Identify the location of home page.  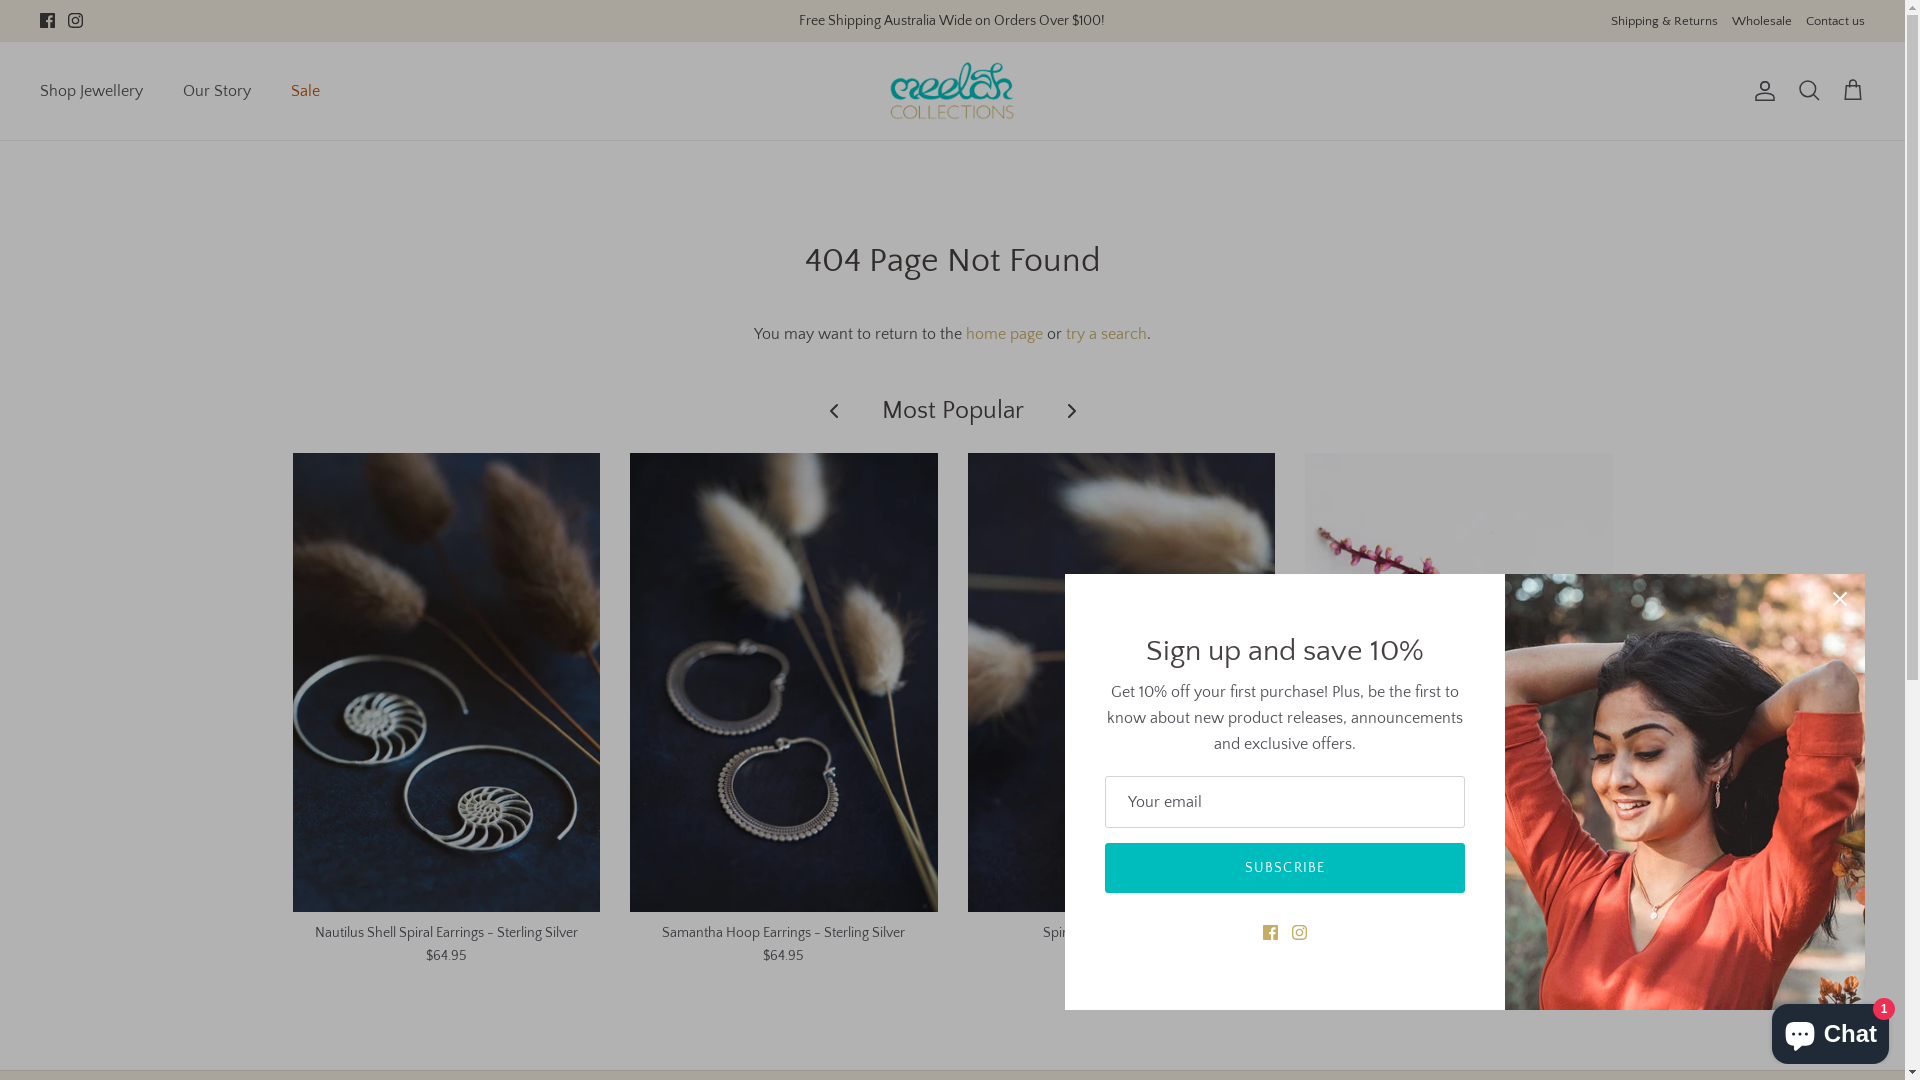
(1004, 334).